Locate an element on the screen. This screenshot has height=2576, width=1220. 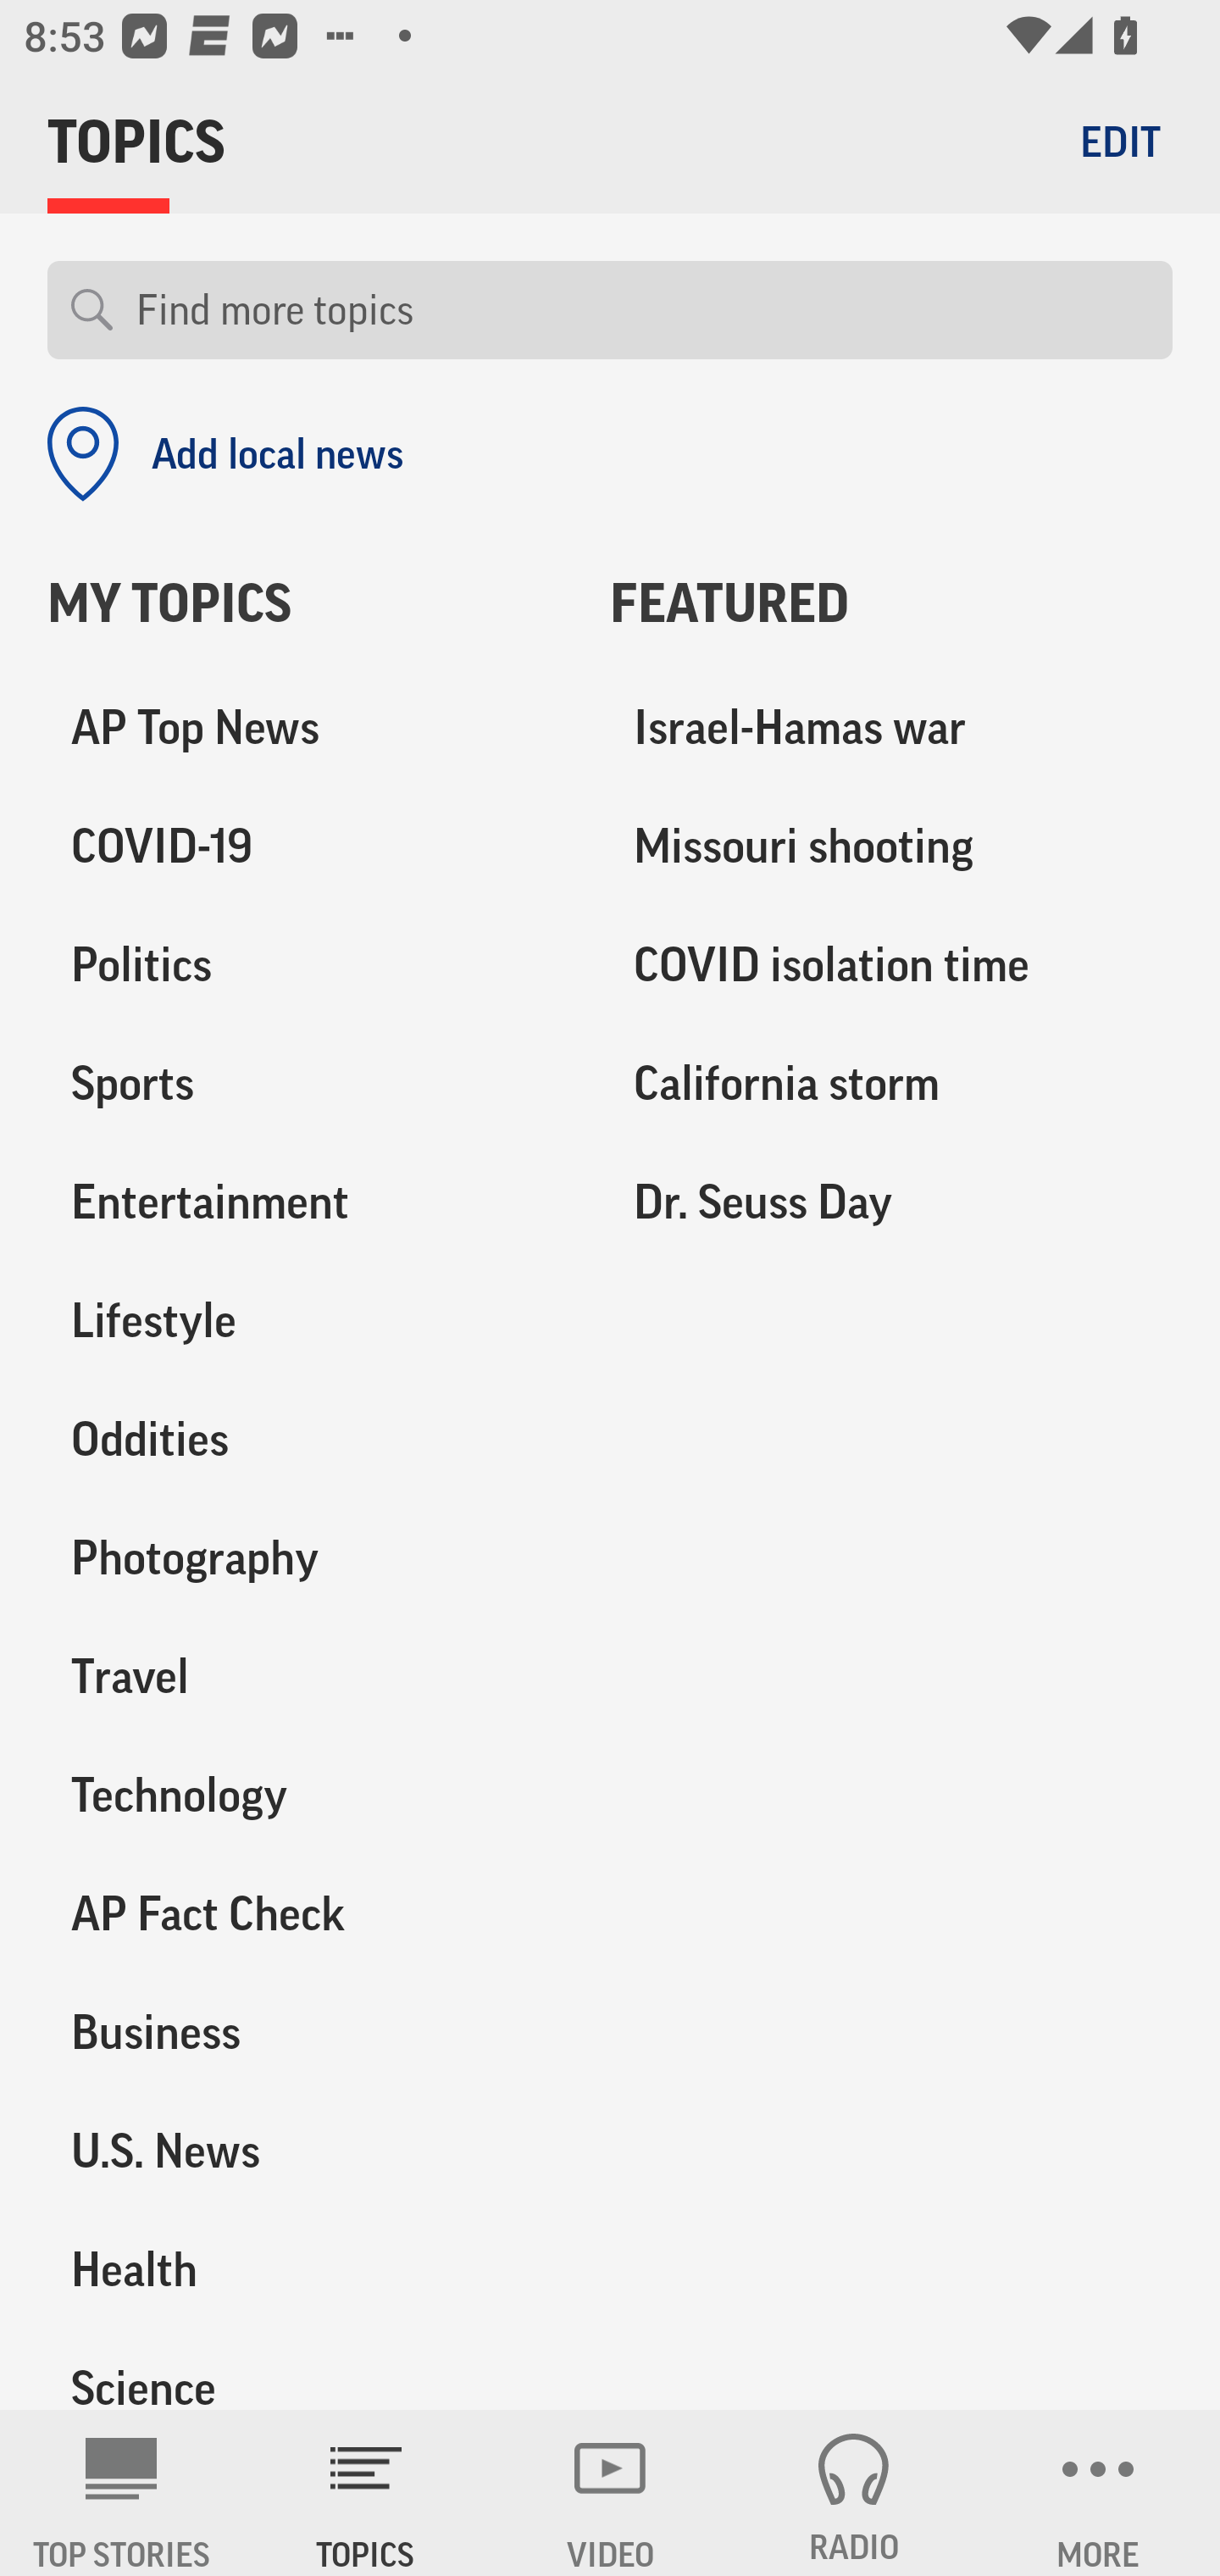
Science is located at coordinates (305, 2369).